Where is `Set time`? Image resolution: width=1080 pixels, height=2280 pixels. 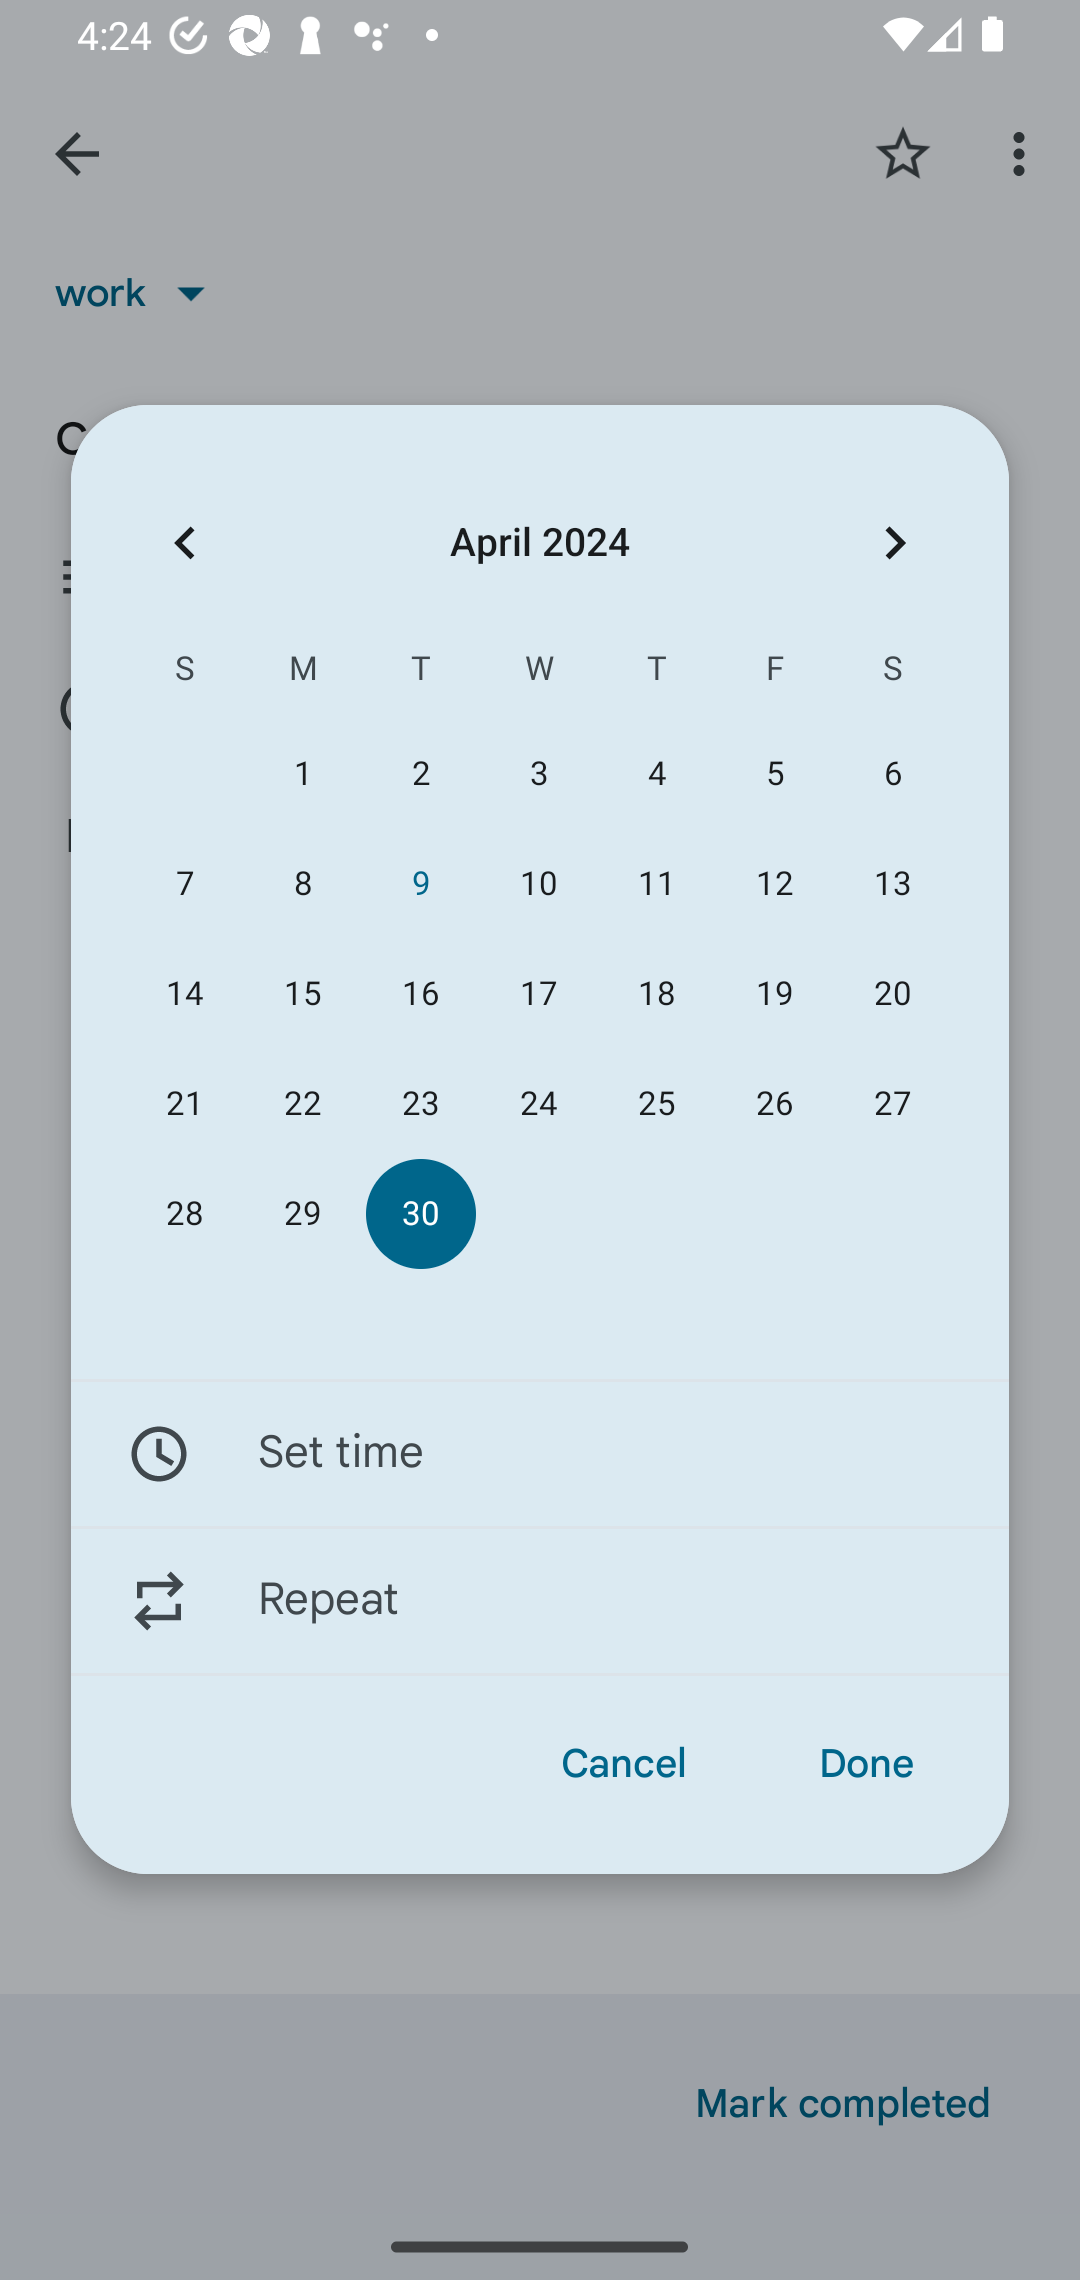
Set time is located at coordinates (540, 1453).